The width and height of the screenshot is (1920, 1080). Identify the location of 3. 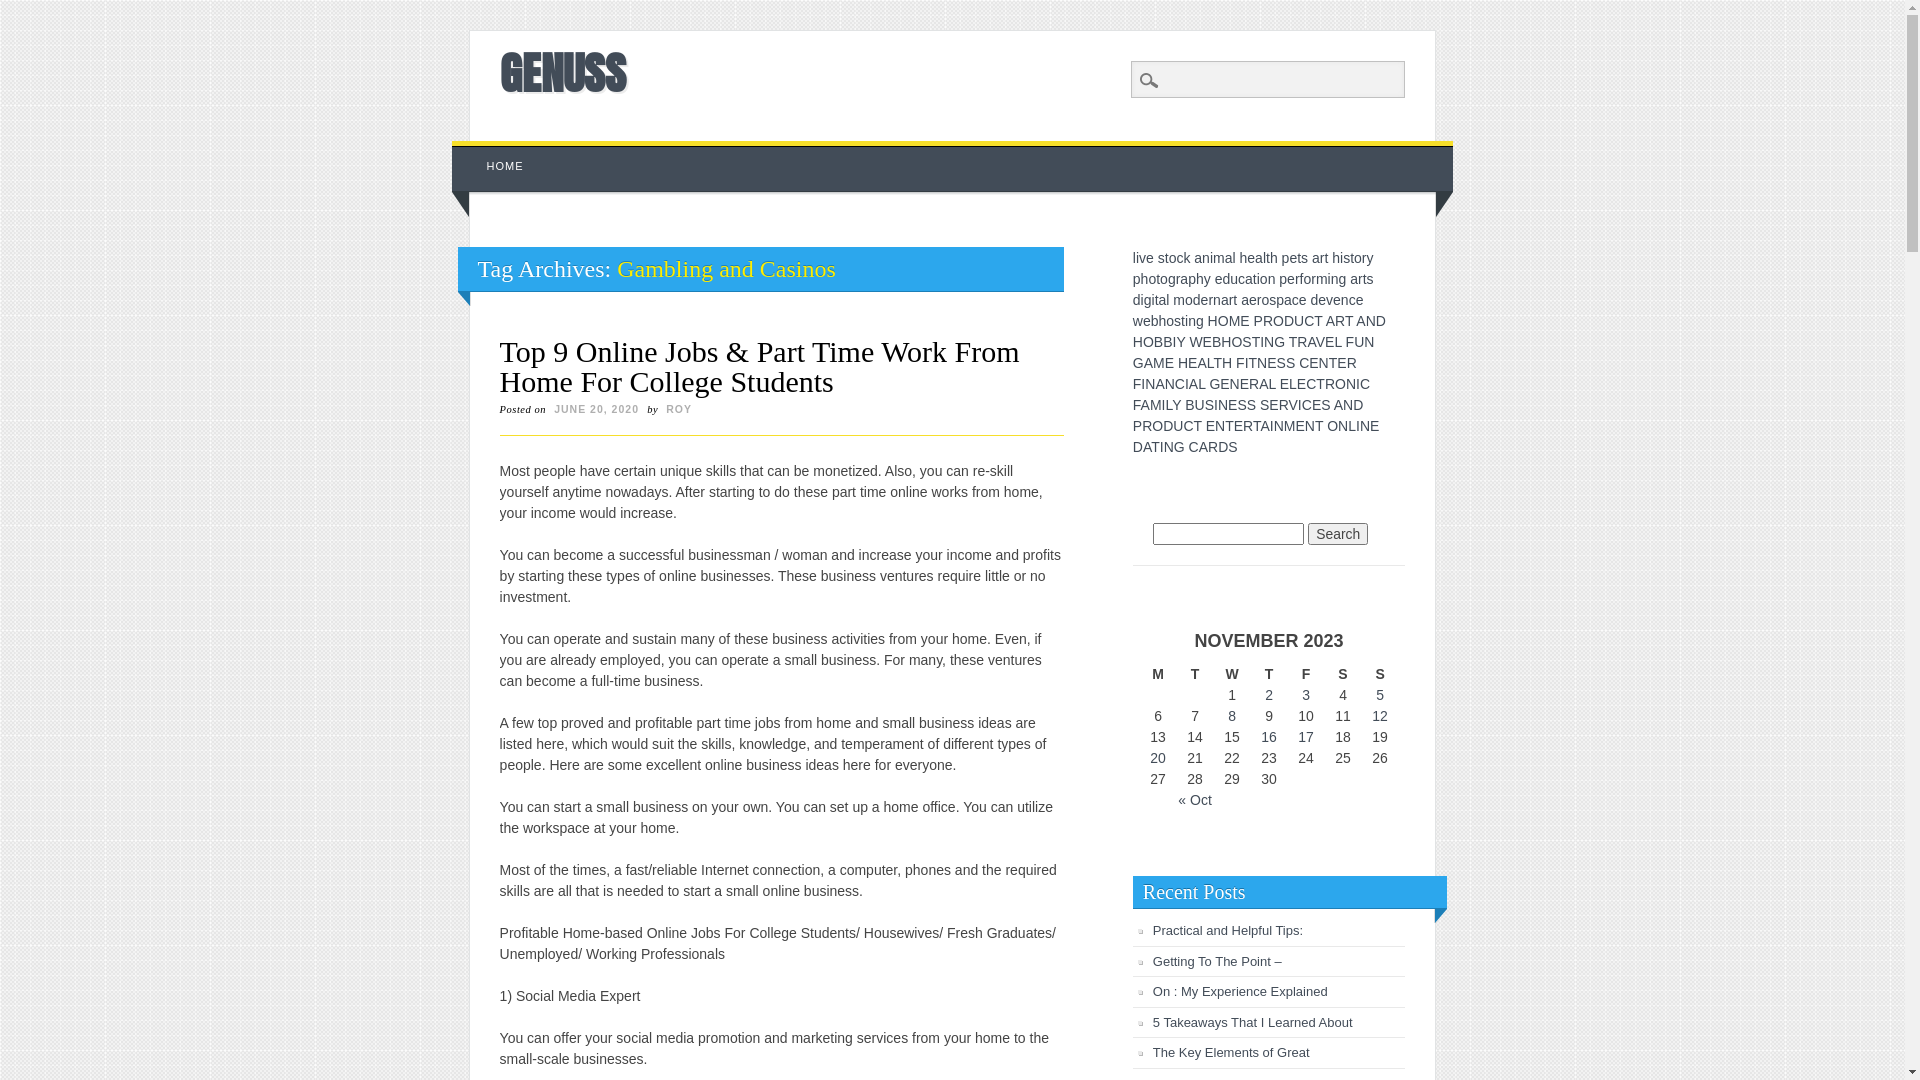
(1306, 695).